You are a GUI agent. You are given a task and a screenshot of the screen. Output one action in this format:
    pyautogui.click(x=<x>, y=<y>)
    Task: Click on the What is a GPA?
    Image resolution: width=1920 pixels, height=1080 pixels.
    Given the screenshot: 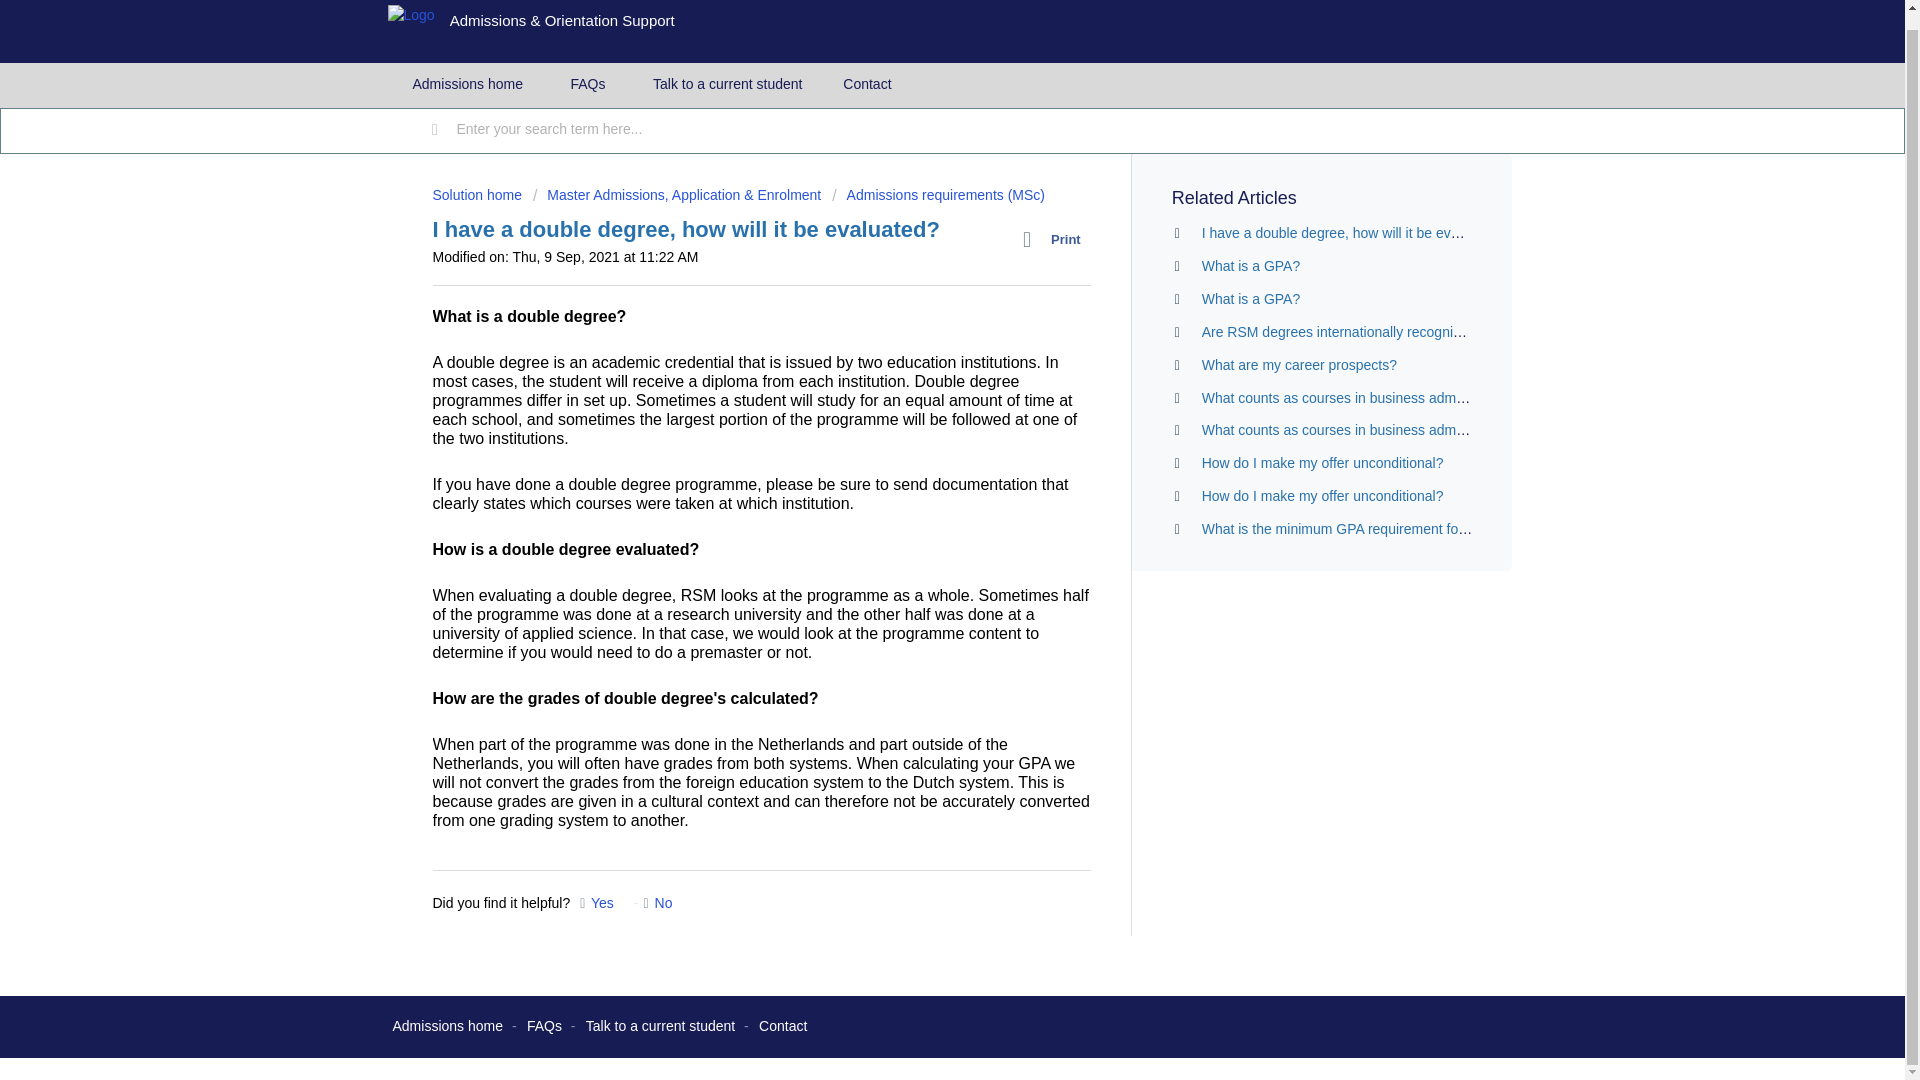 What is the action you would take?
    pyautogui.click(x=1251, y=266)
    